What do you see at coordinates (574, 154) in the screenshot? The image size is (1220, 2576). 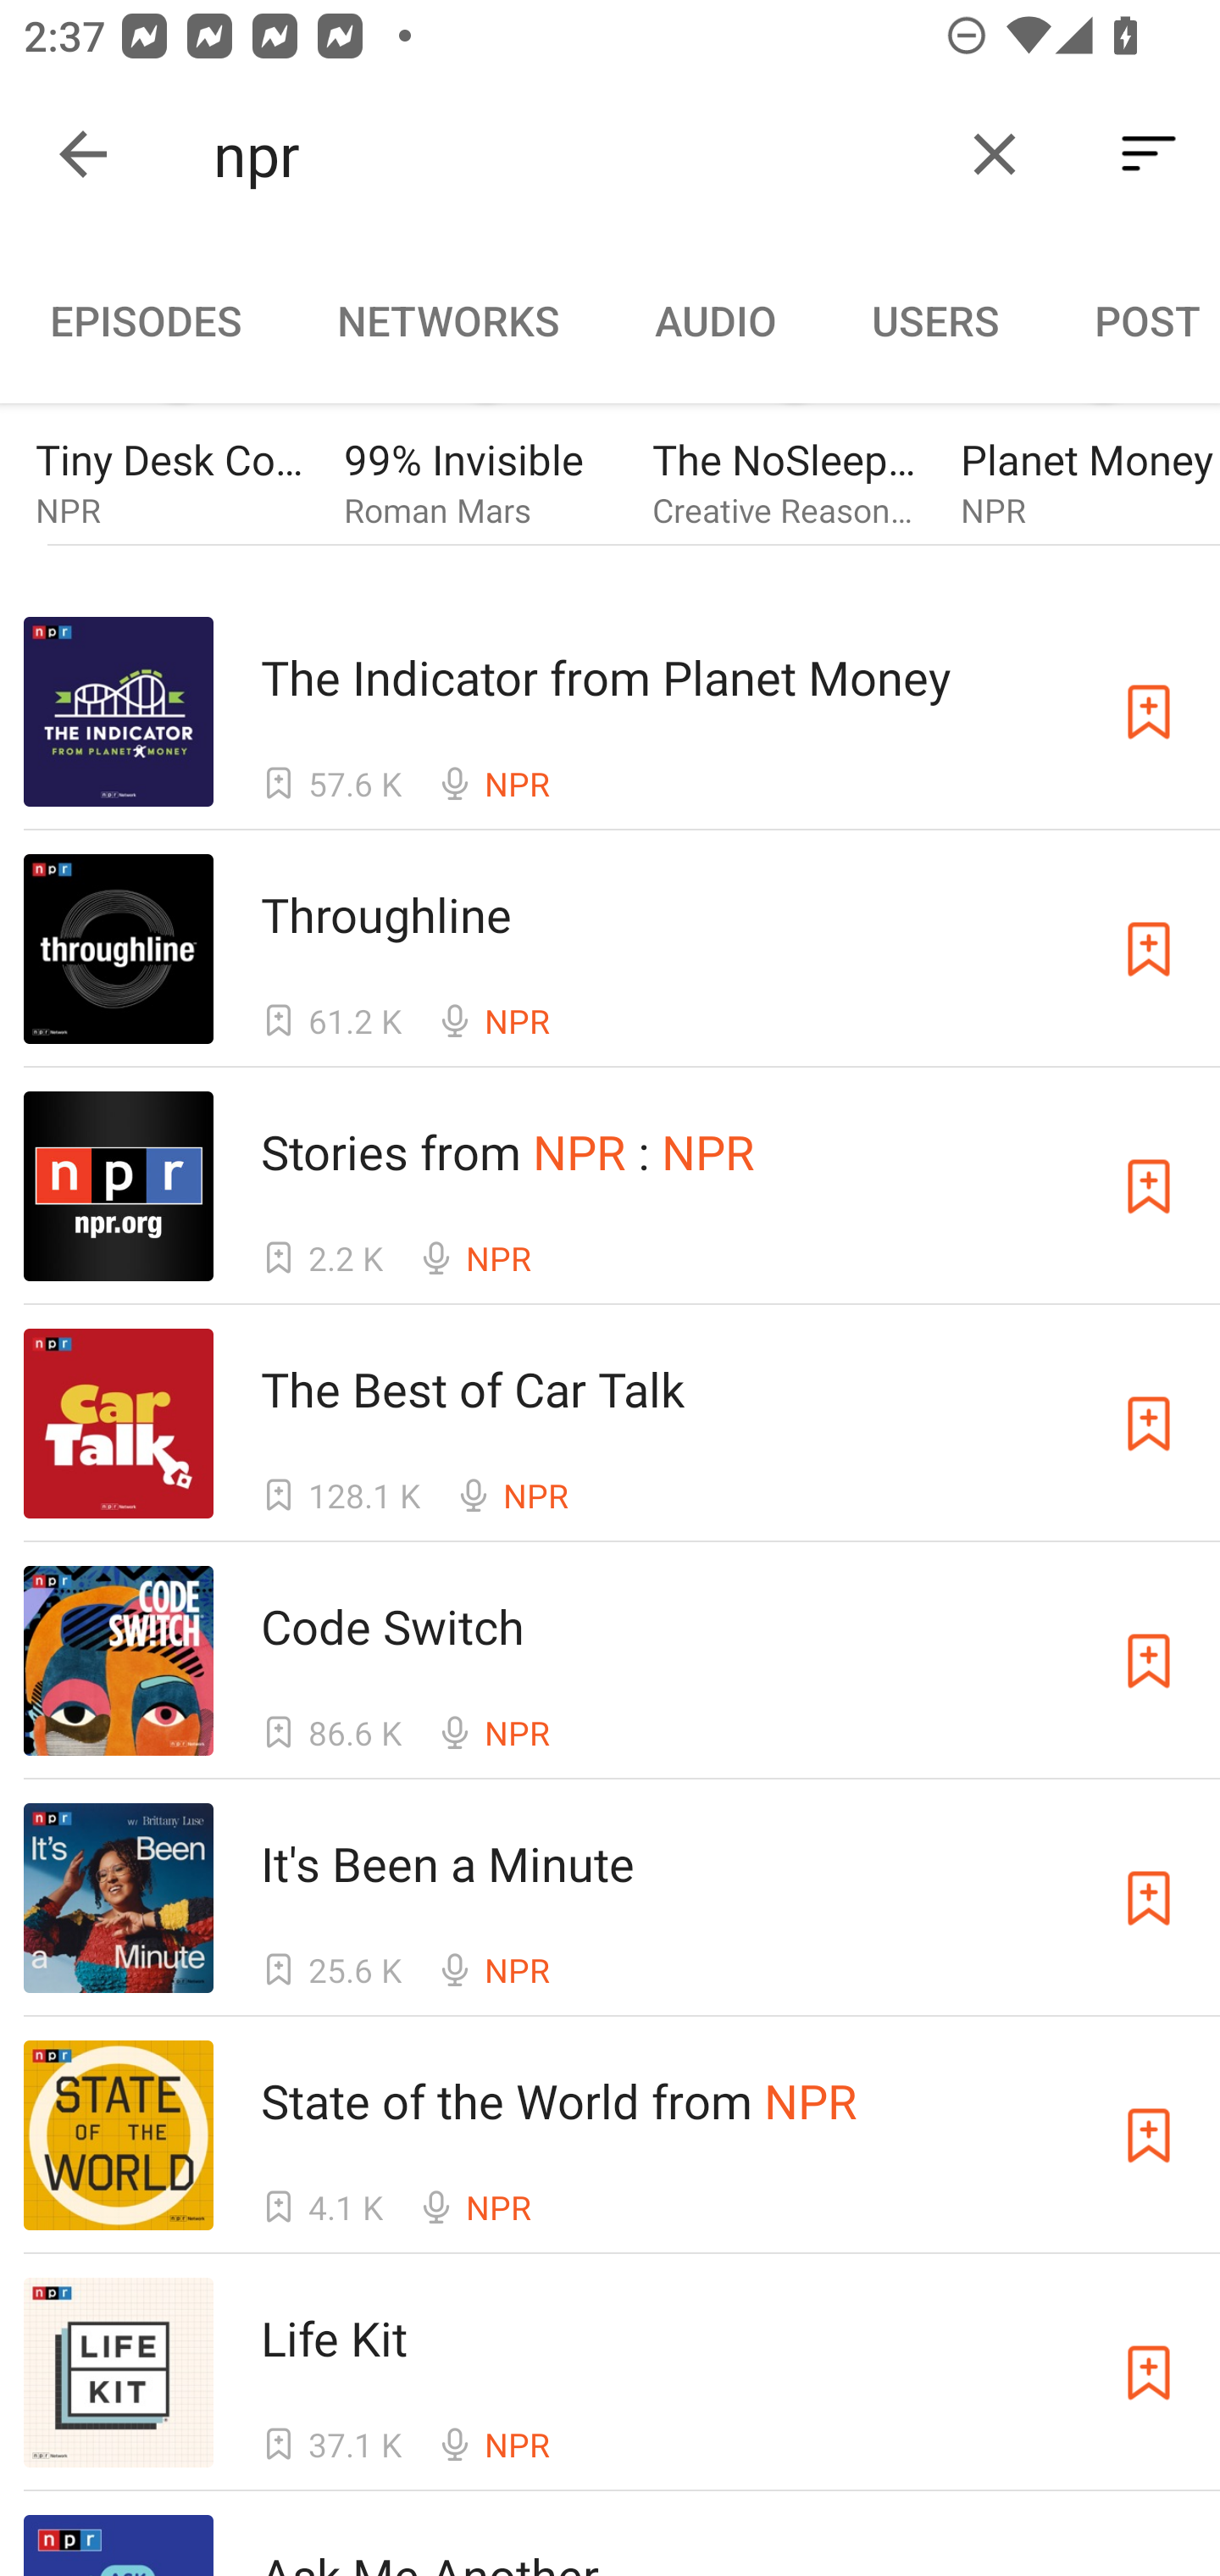 I see `npr` at bounding box center [574, 154].